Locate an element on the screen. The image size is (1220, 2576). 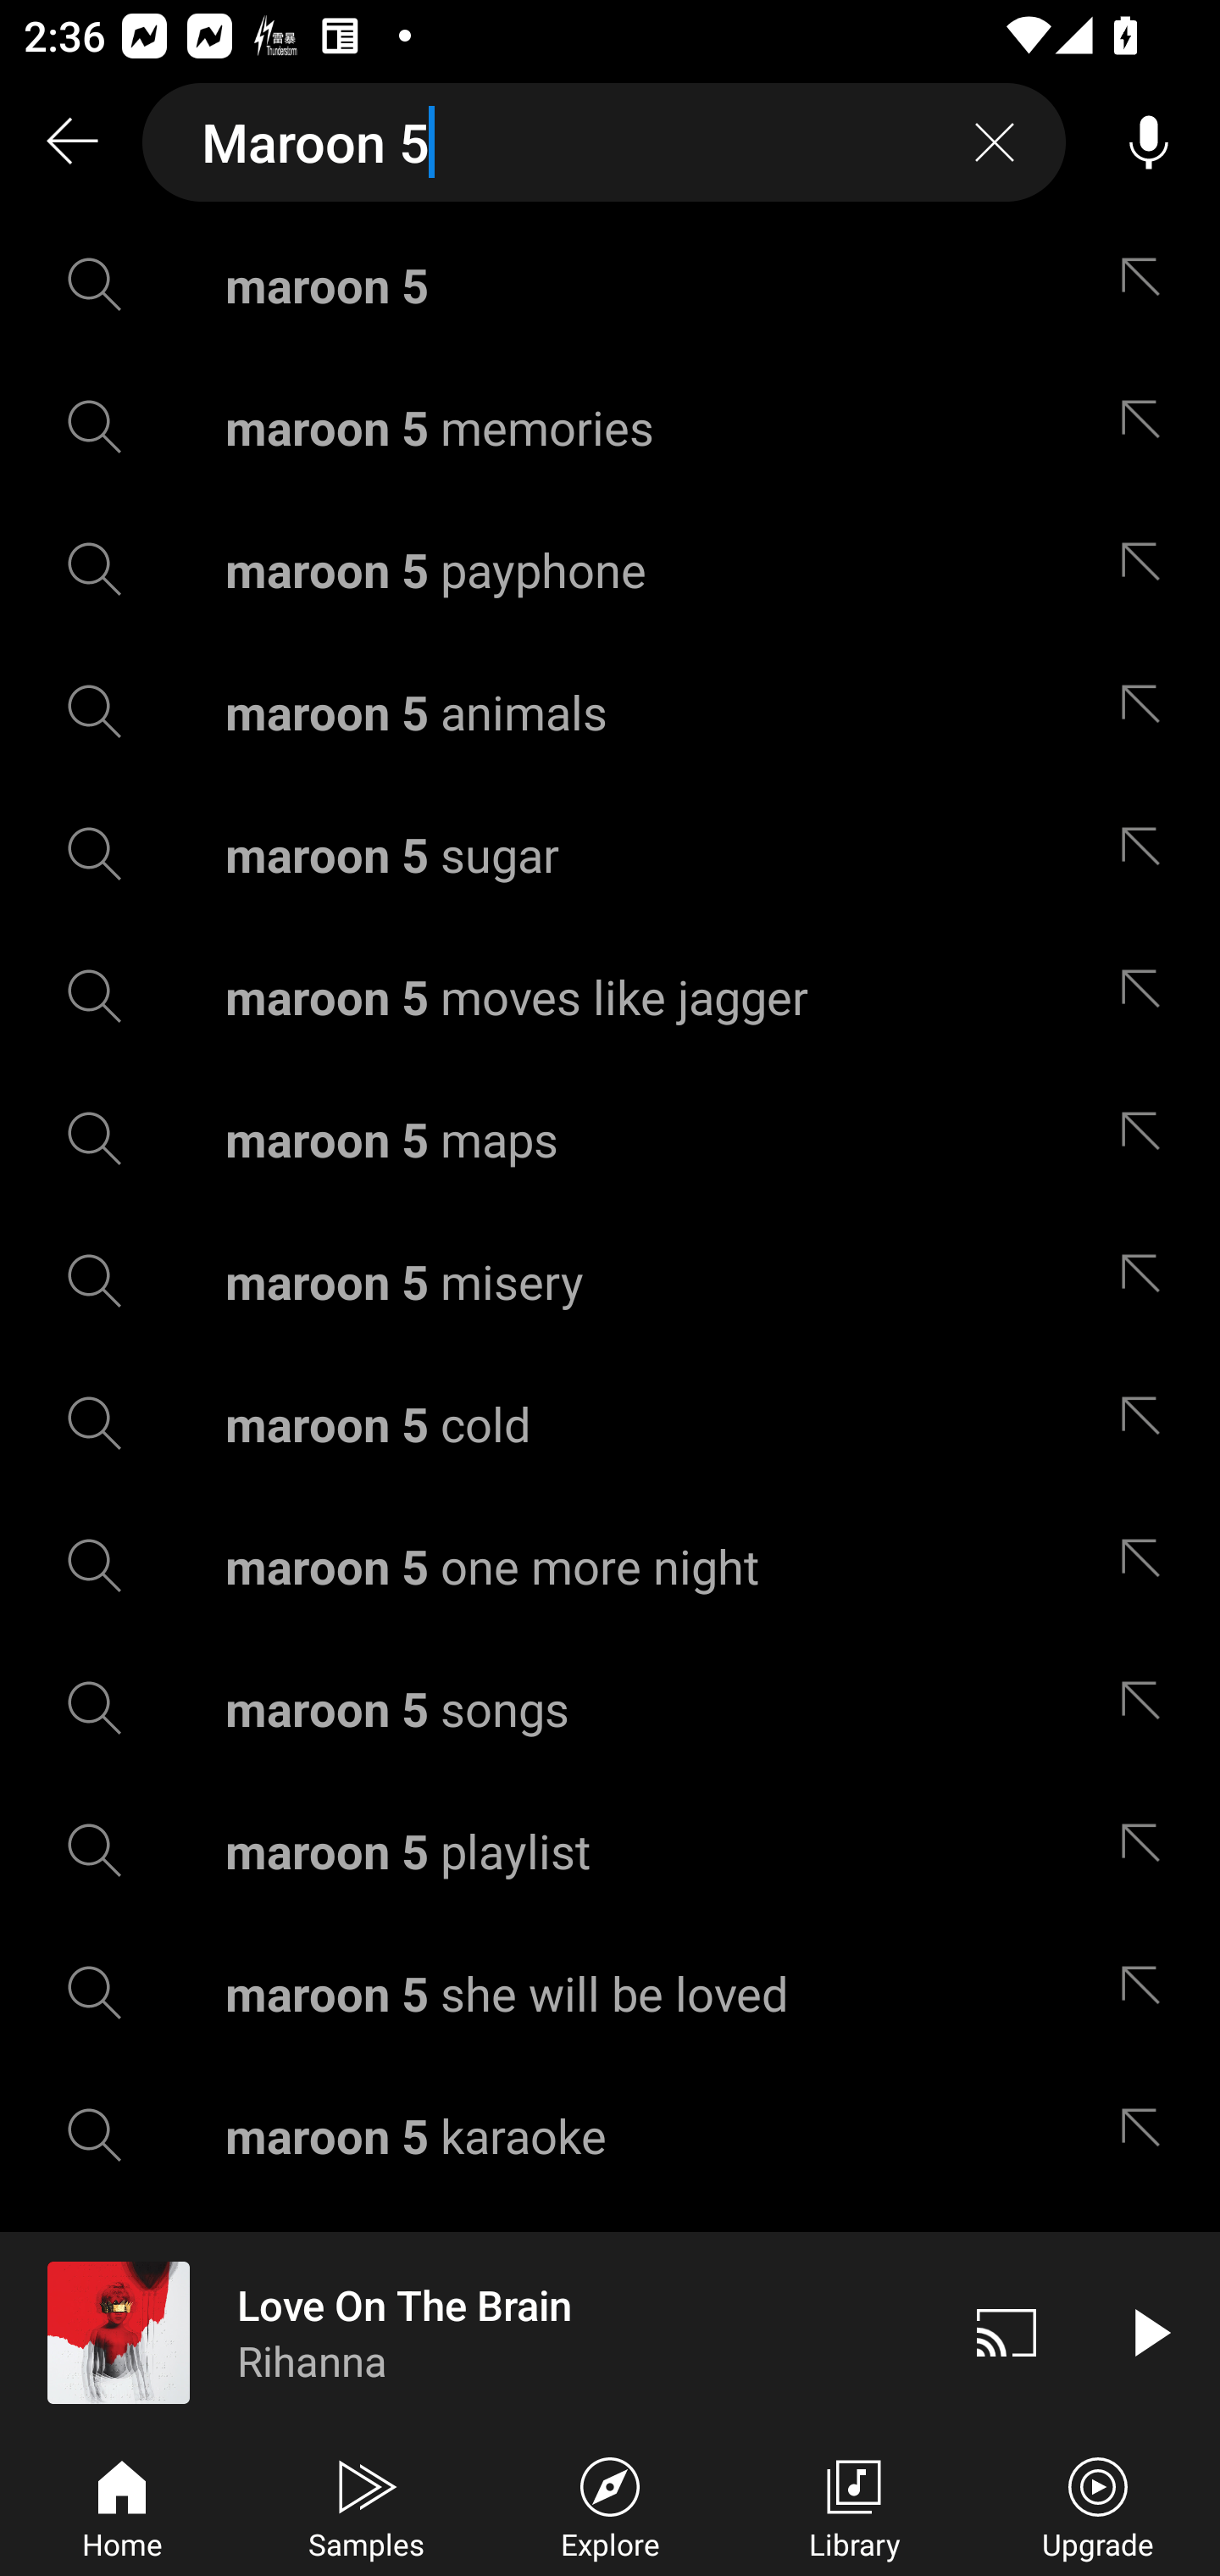
maroon 5 Edit suggestion maroon 5 is located at coordinates (610, 285).